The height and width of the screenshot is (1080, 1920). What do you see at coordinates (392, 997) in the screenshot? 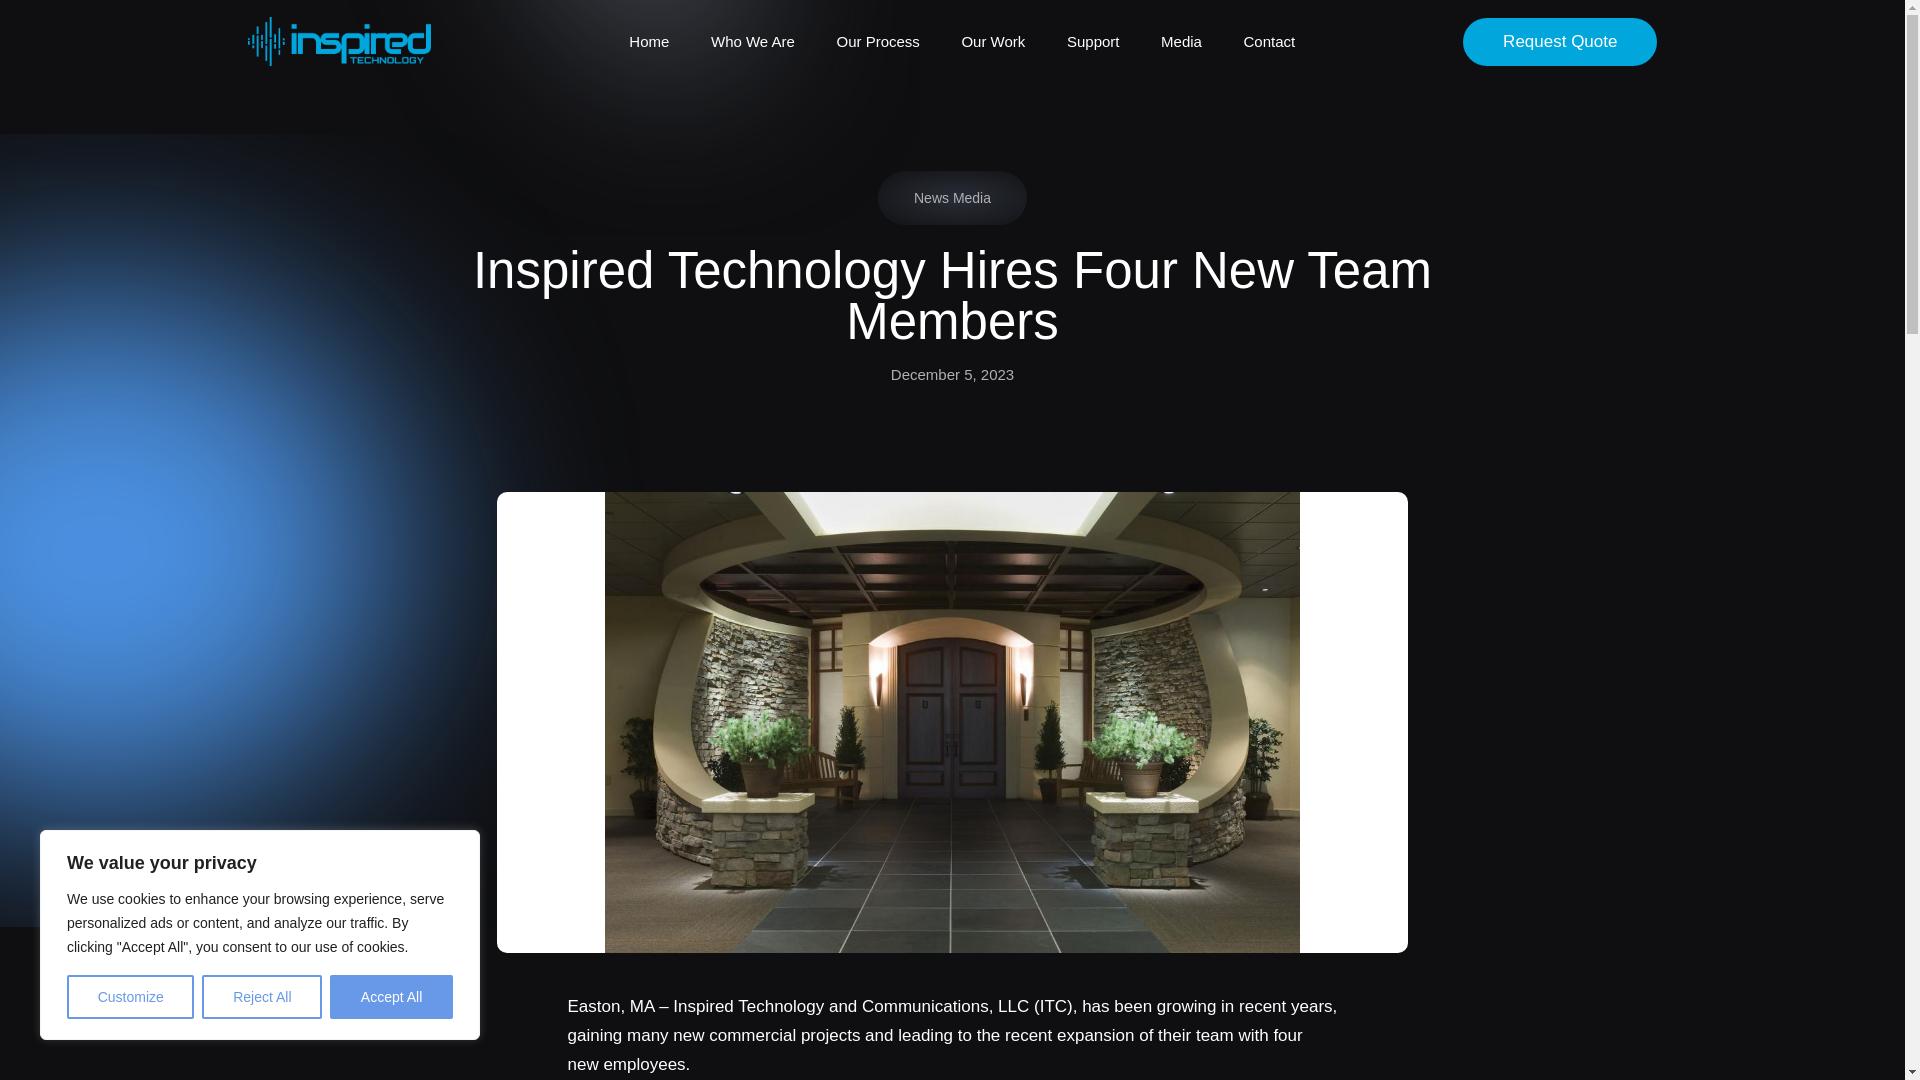
I see `Accept All` at bounding box center [392, 997].